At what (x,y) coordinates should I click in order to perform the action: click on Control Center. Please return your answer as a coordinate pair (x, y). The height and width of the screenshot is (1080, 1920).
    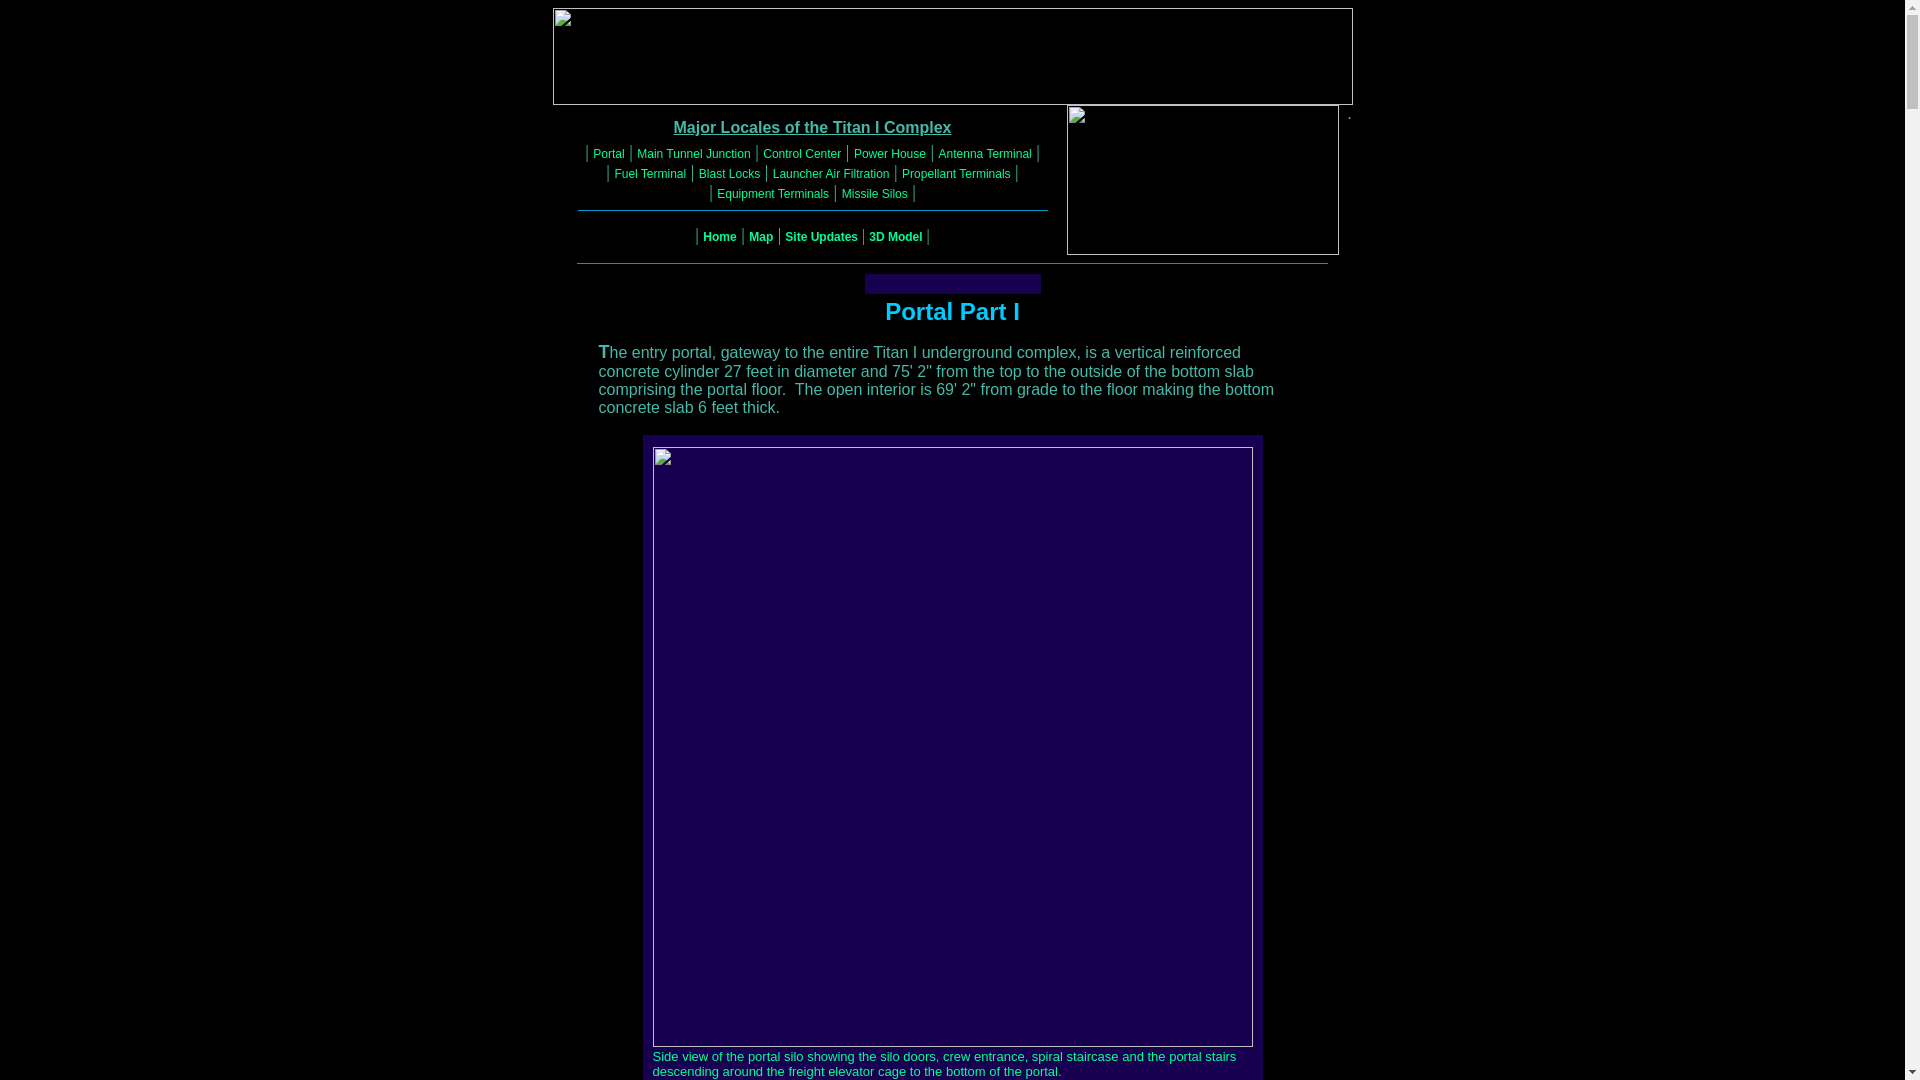
    Looking at the image, I should click on (801, 153).